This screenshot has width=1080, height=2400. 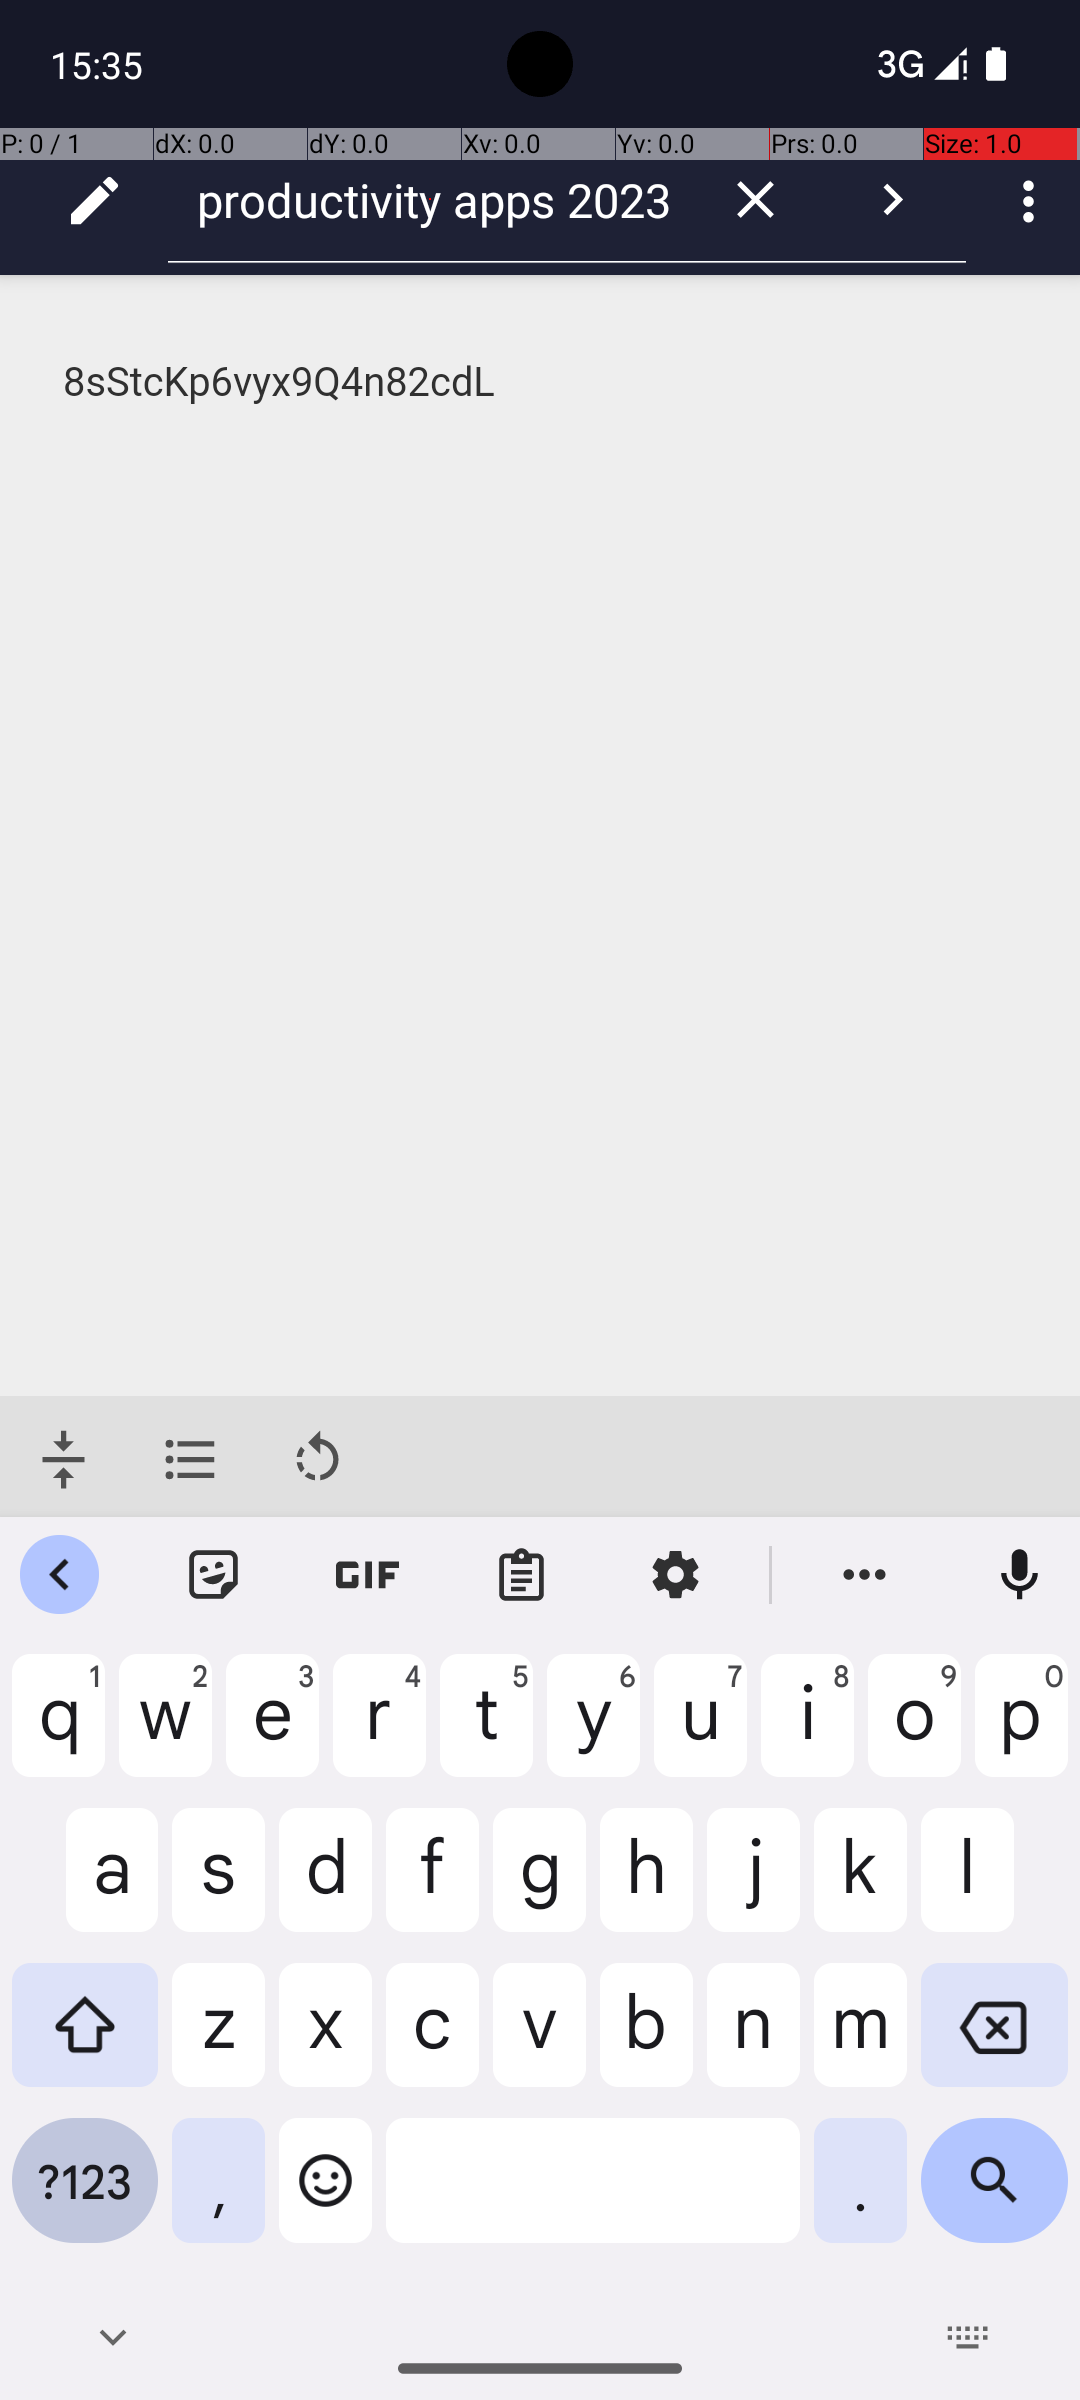 What do you see at coordinates (318, 1460) in the screenshot?
I see `Rotate` at bounding box center [318, 1460].